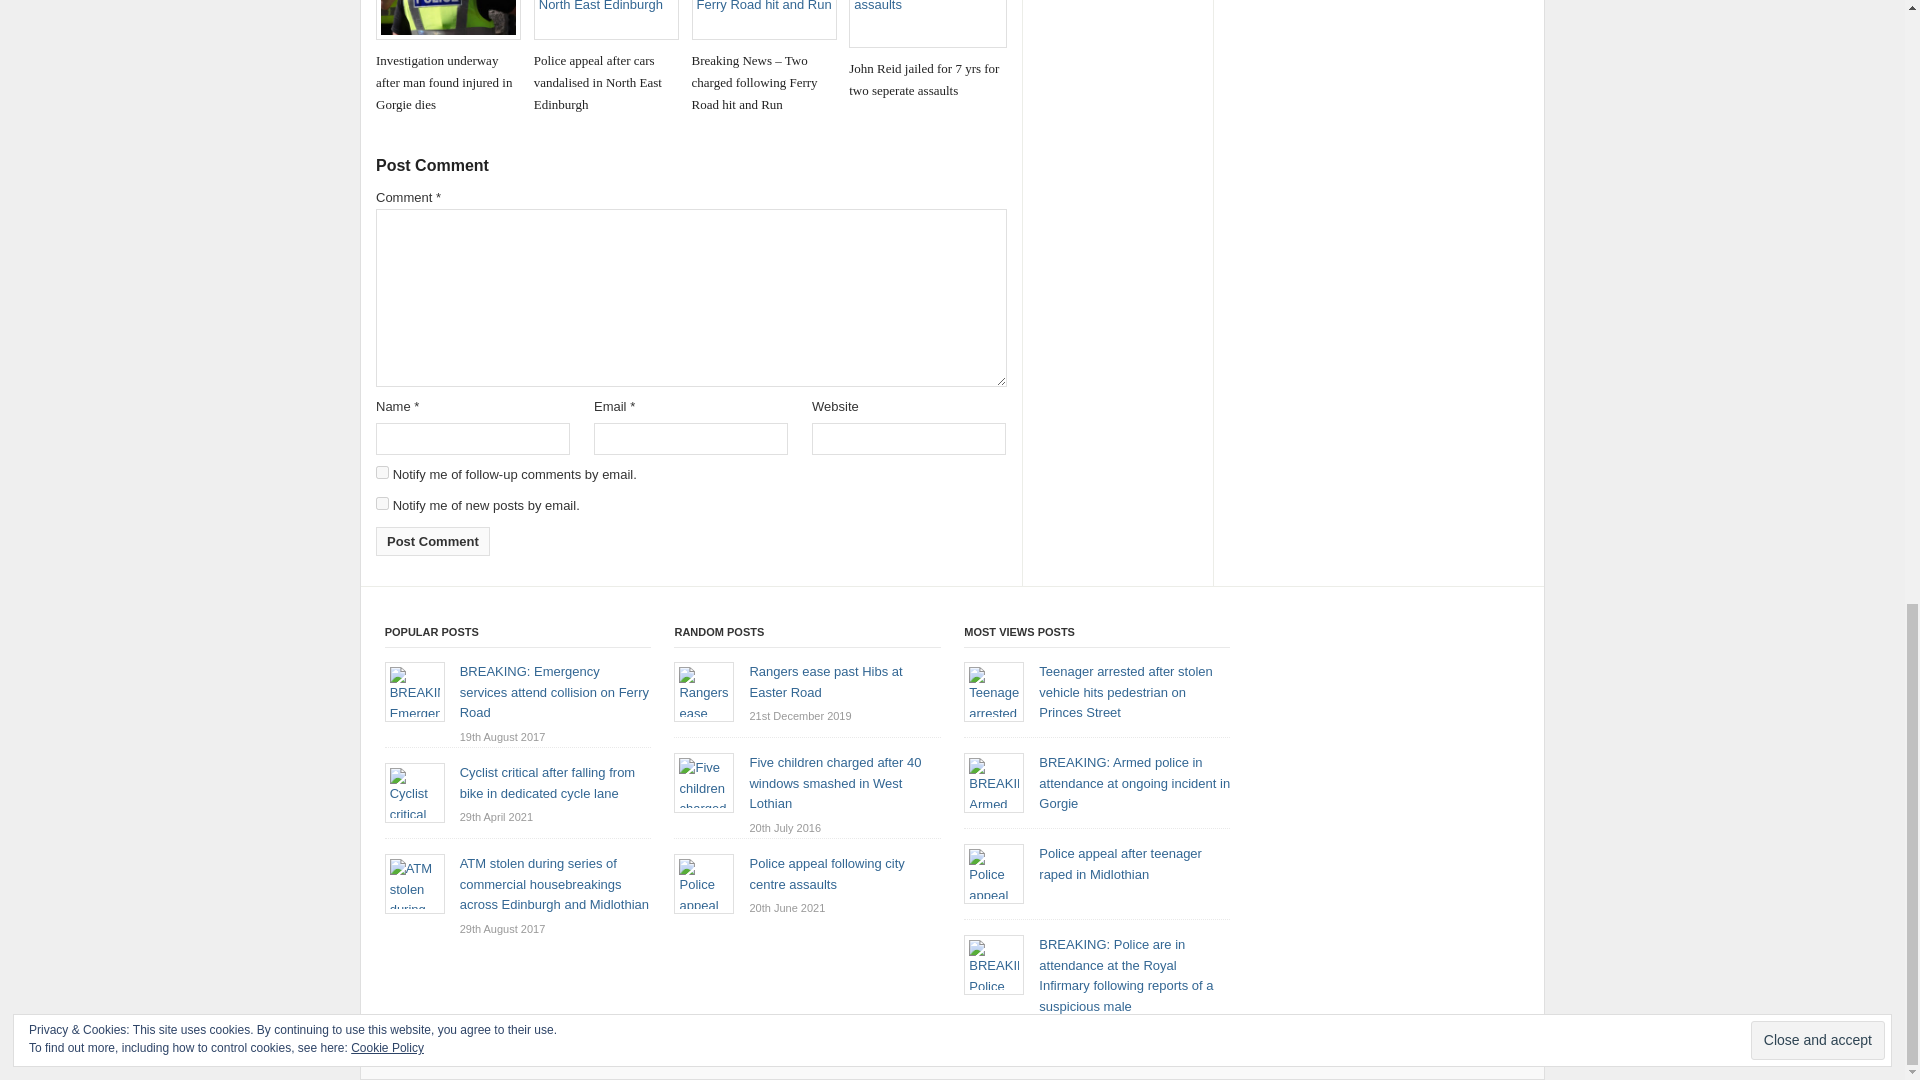  Describe the element at coordinates (382, 472) in the screenshot. I see `subscribe` at that location.